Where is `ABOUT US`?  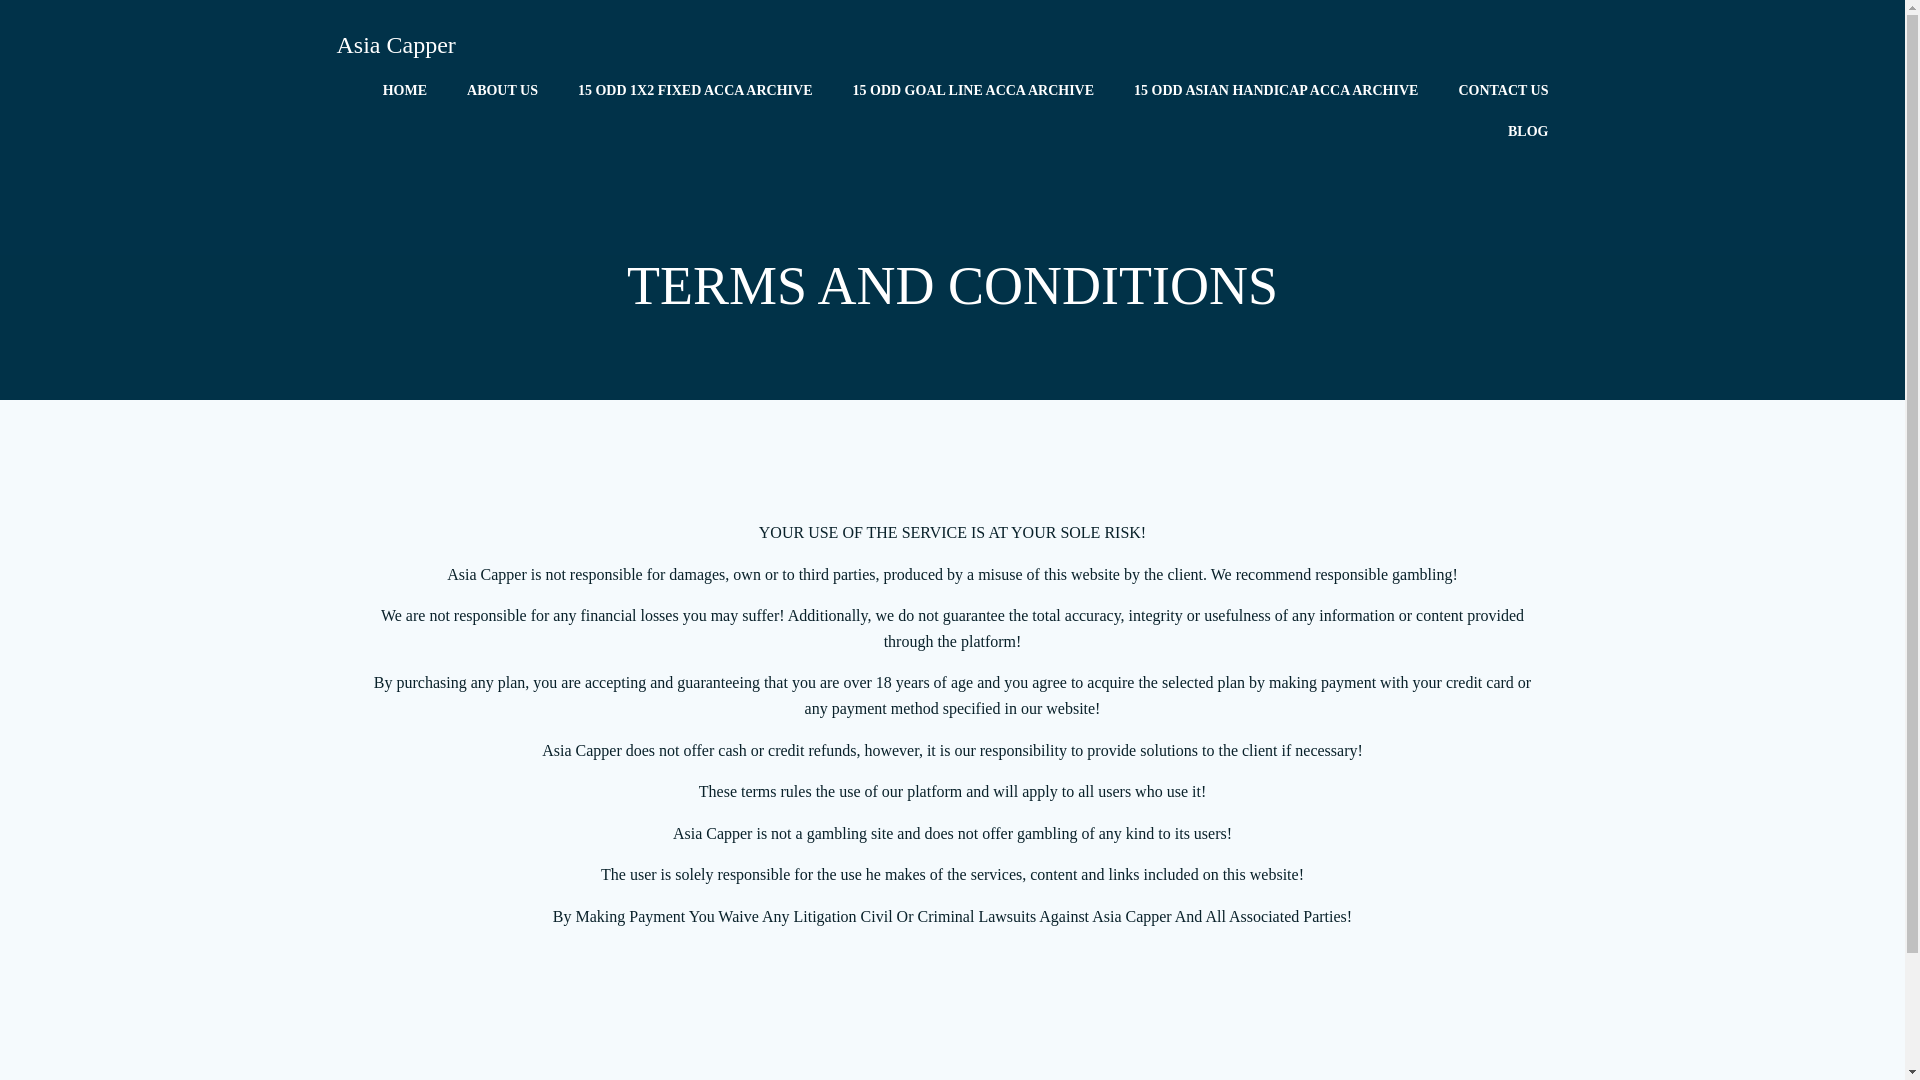
ABOUT US is located at coordinates (502, 90).